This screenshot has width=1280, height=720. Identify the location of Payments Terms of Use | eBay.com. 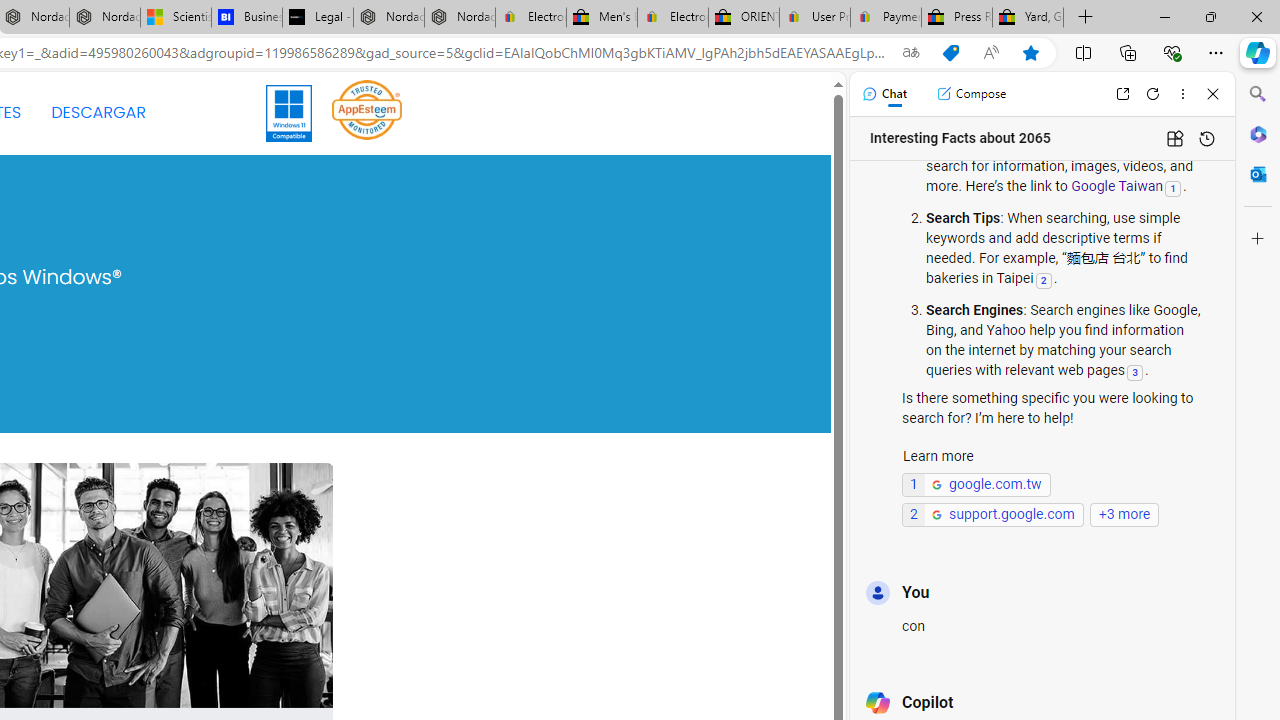
(886, 18).